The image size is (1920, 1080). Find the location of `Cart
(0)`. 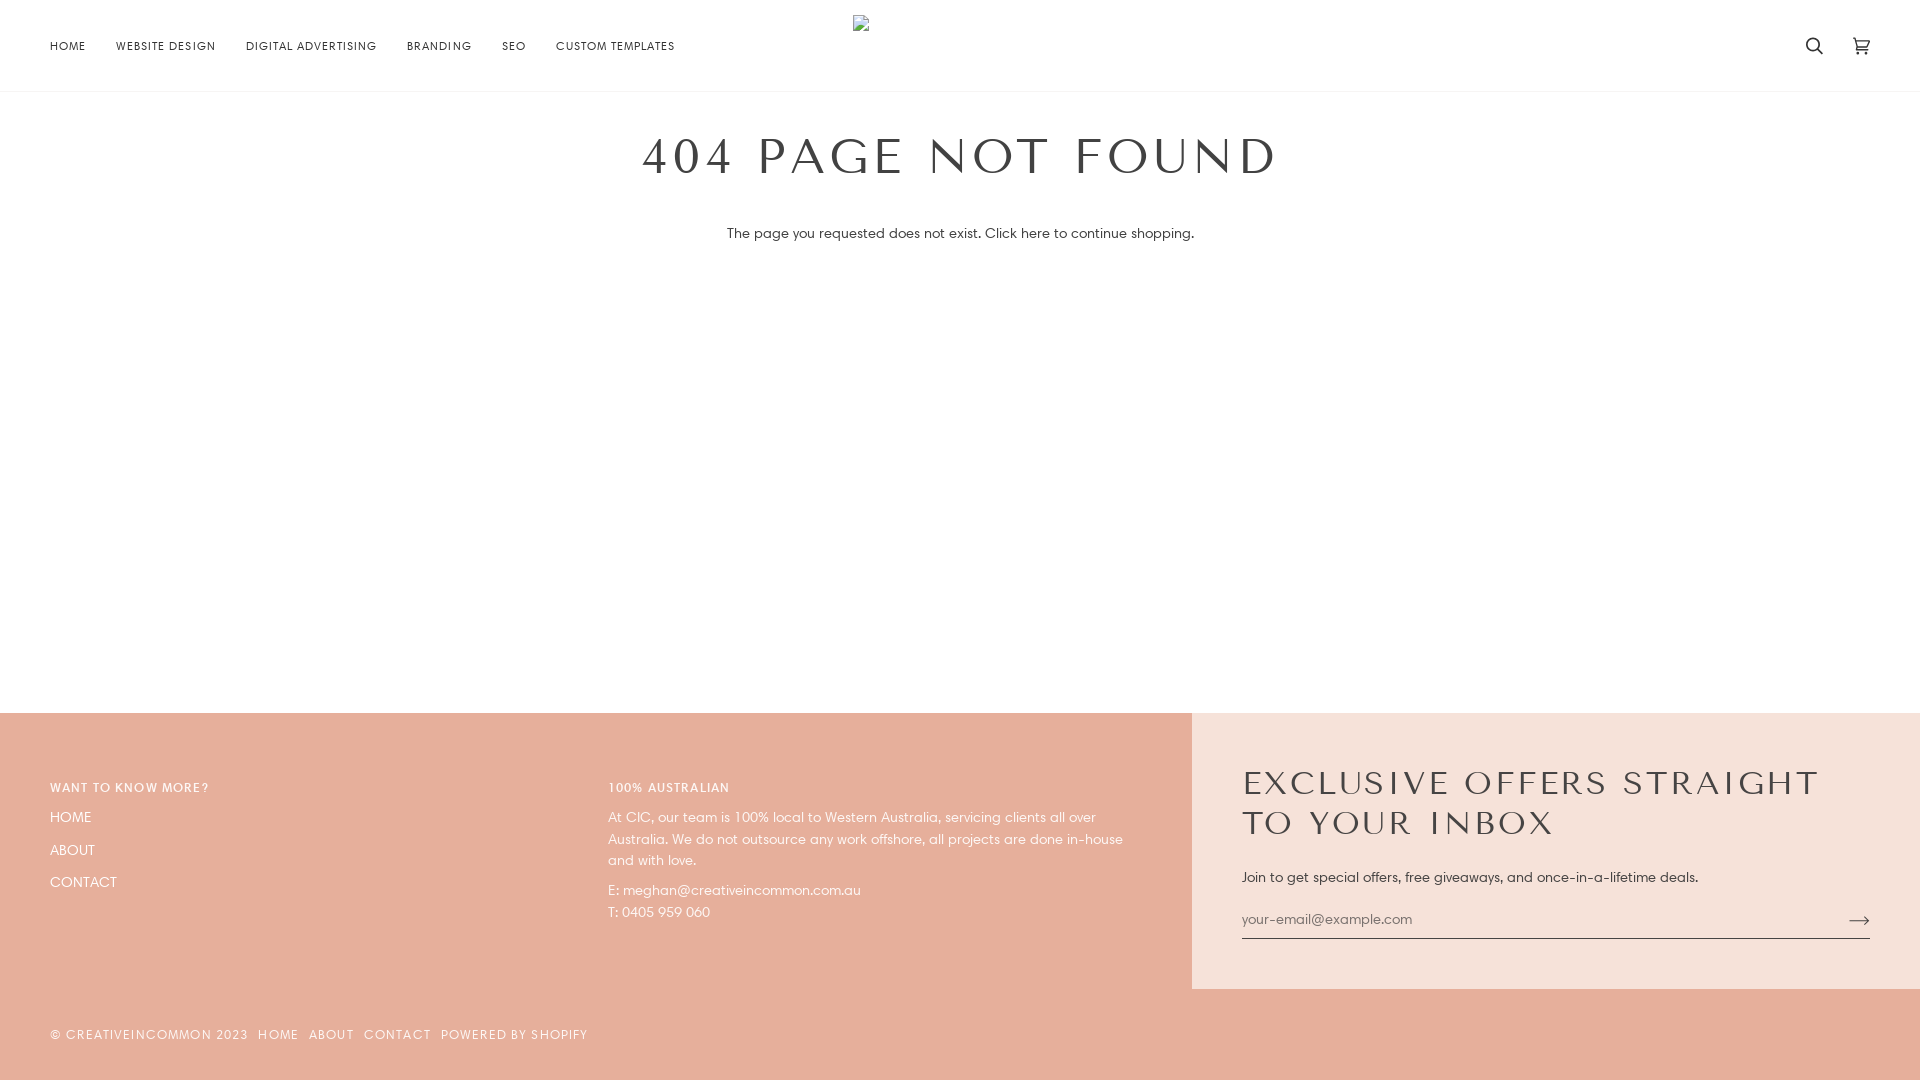

Cart
(0) is located at coordinates (1862, 46).